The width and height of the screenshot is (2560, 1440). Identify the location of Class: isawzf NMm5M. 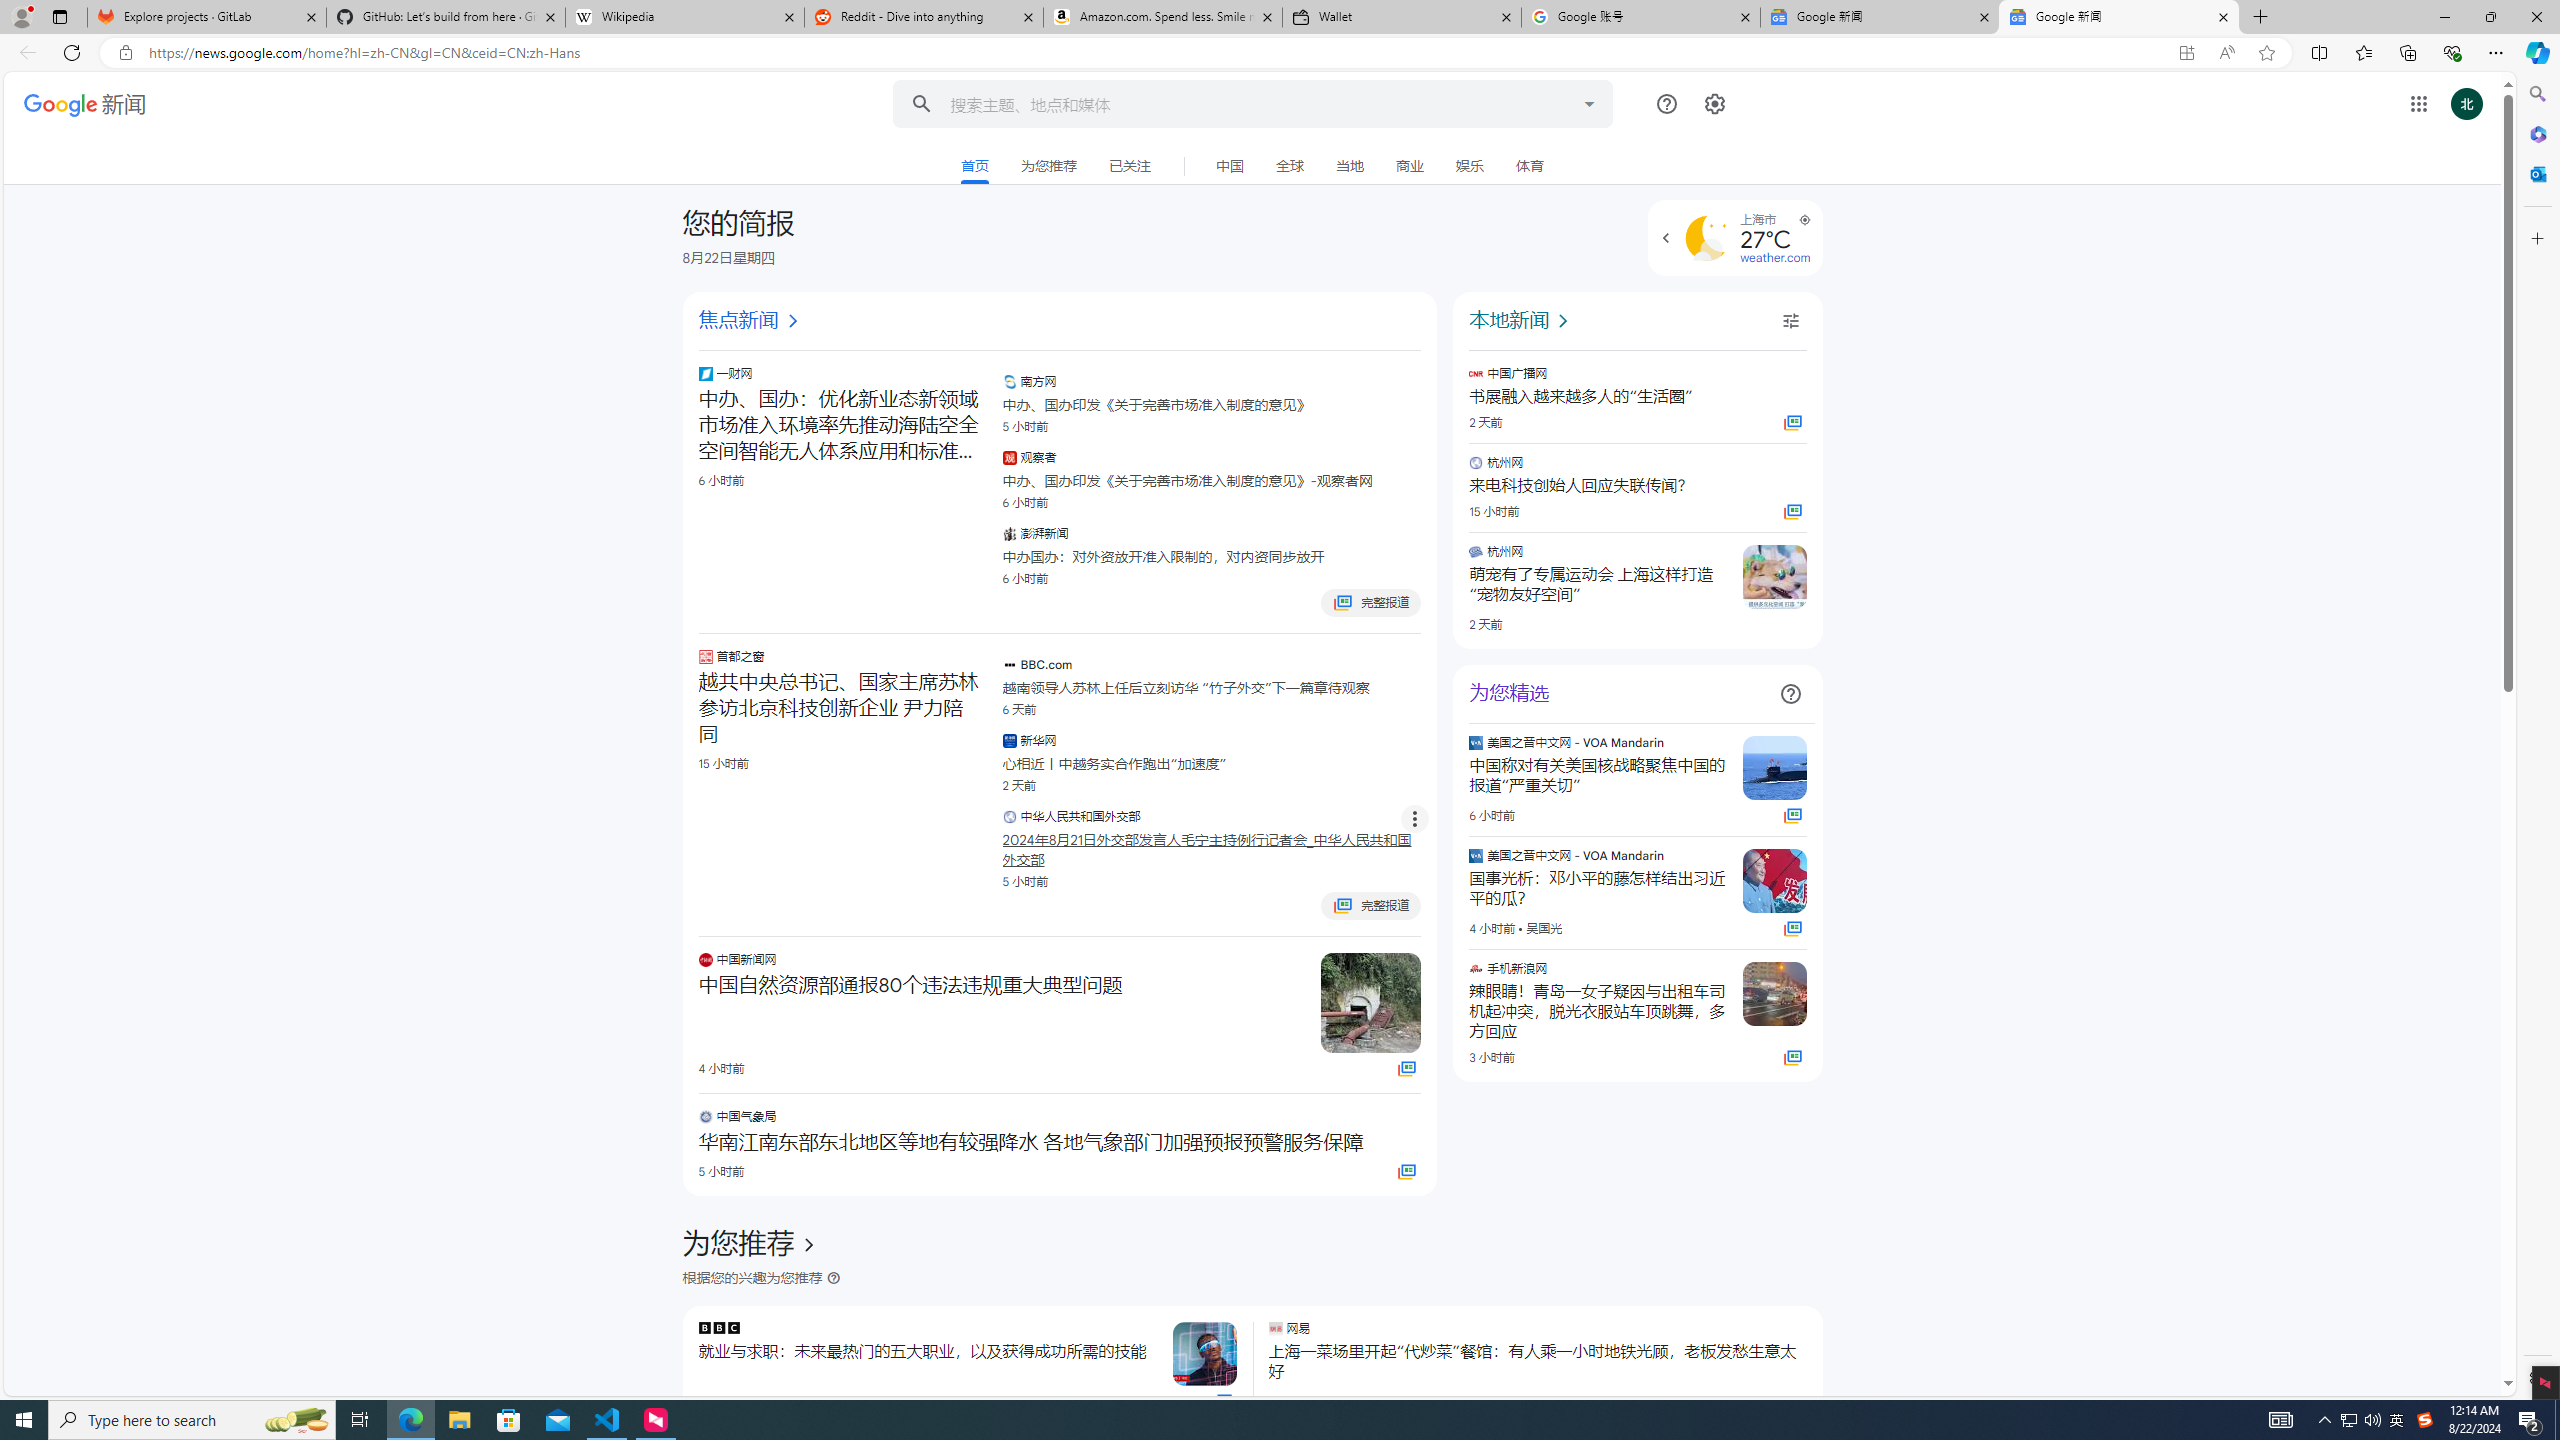
(1790, 321).